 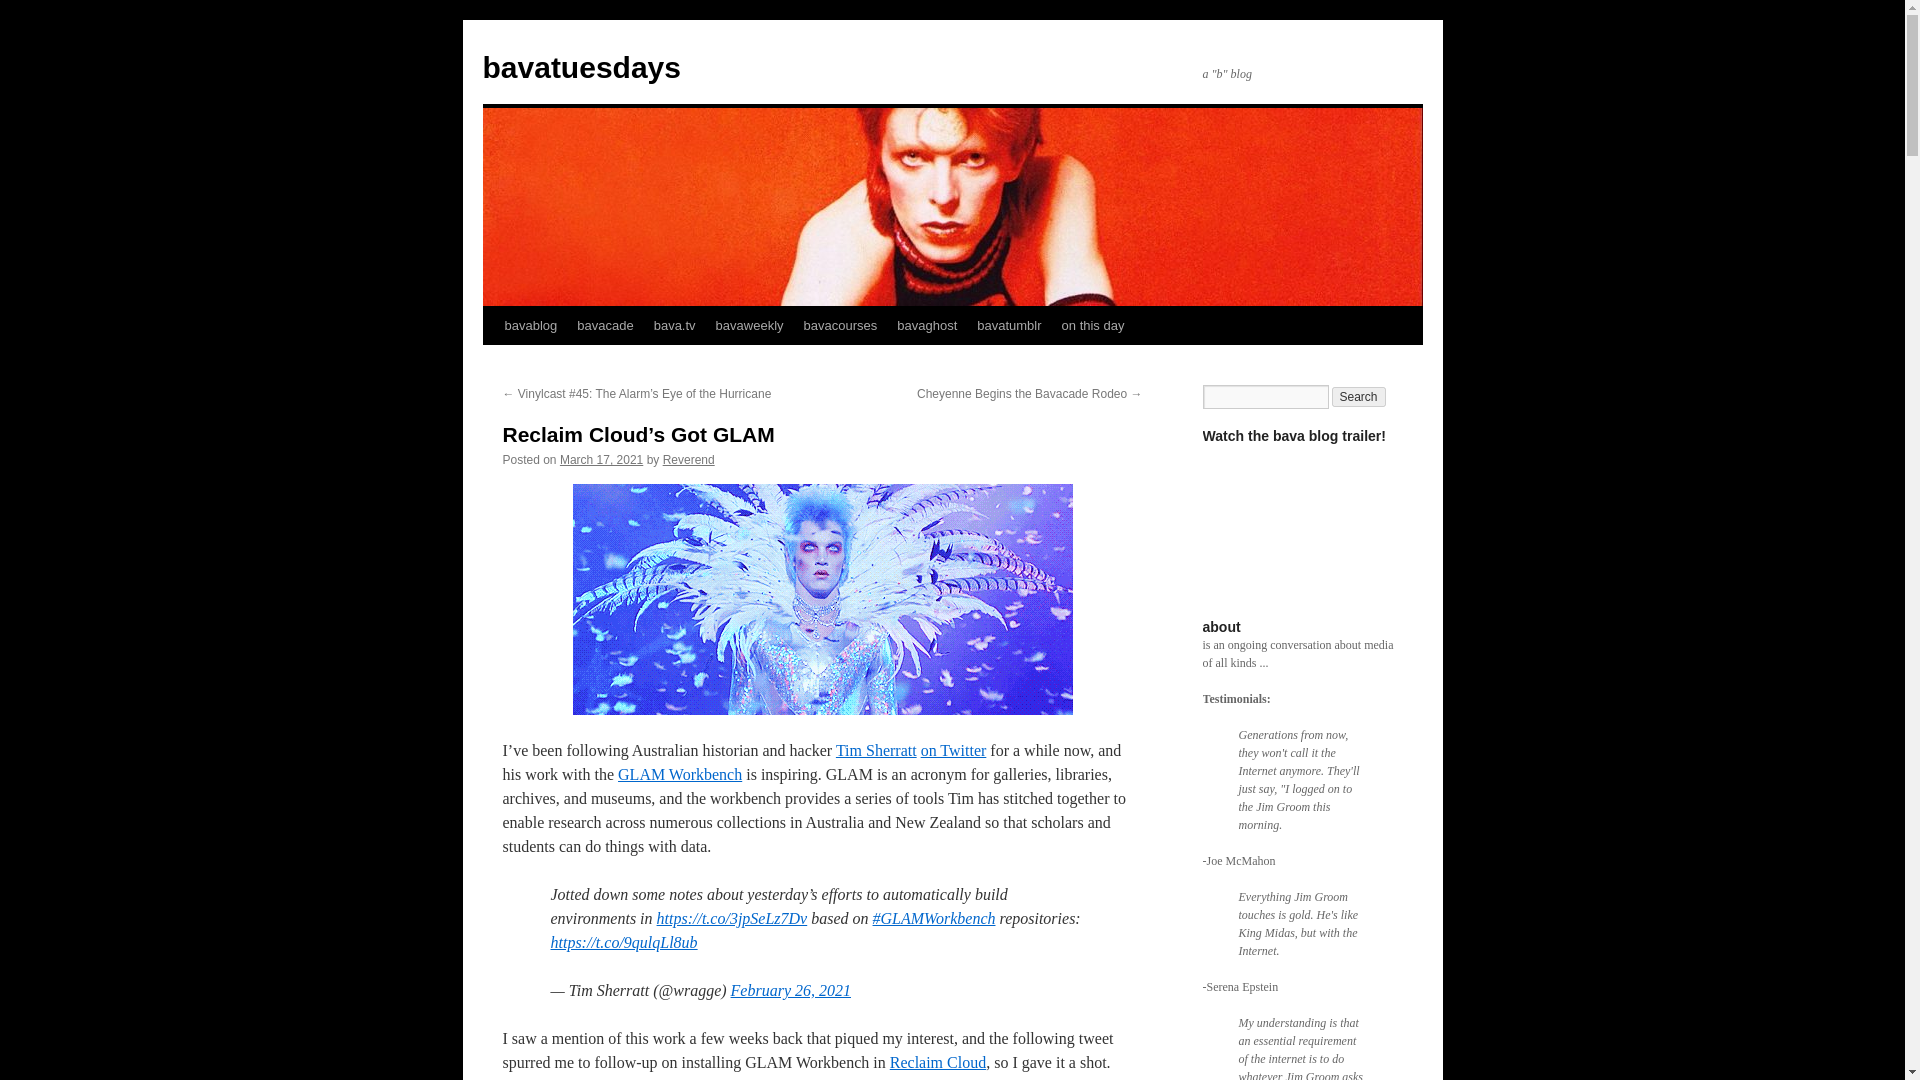 What do you see at coordinates (954, 750) in the screenshot?
I see `on Twitter` at bounding box center [954, 750].